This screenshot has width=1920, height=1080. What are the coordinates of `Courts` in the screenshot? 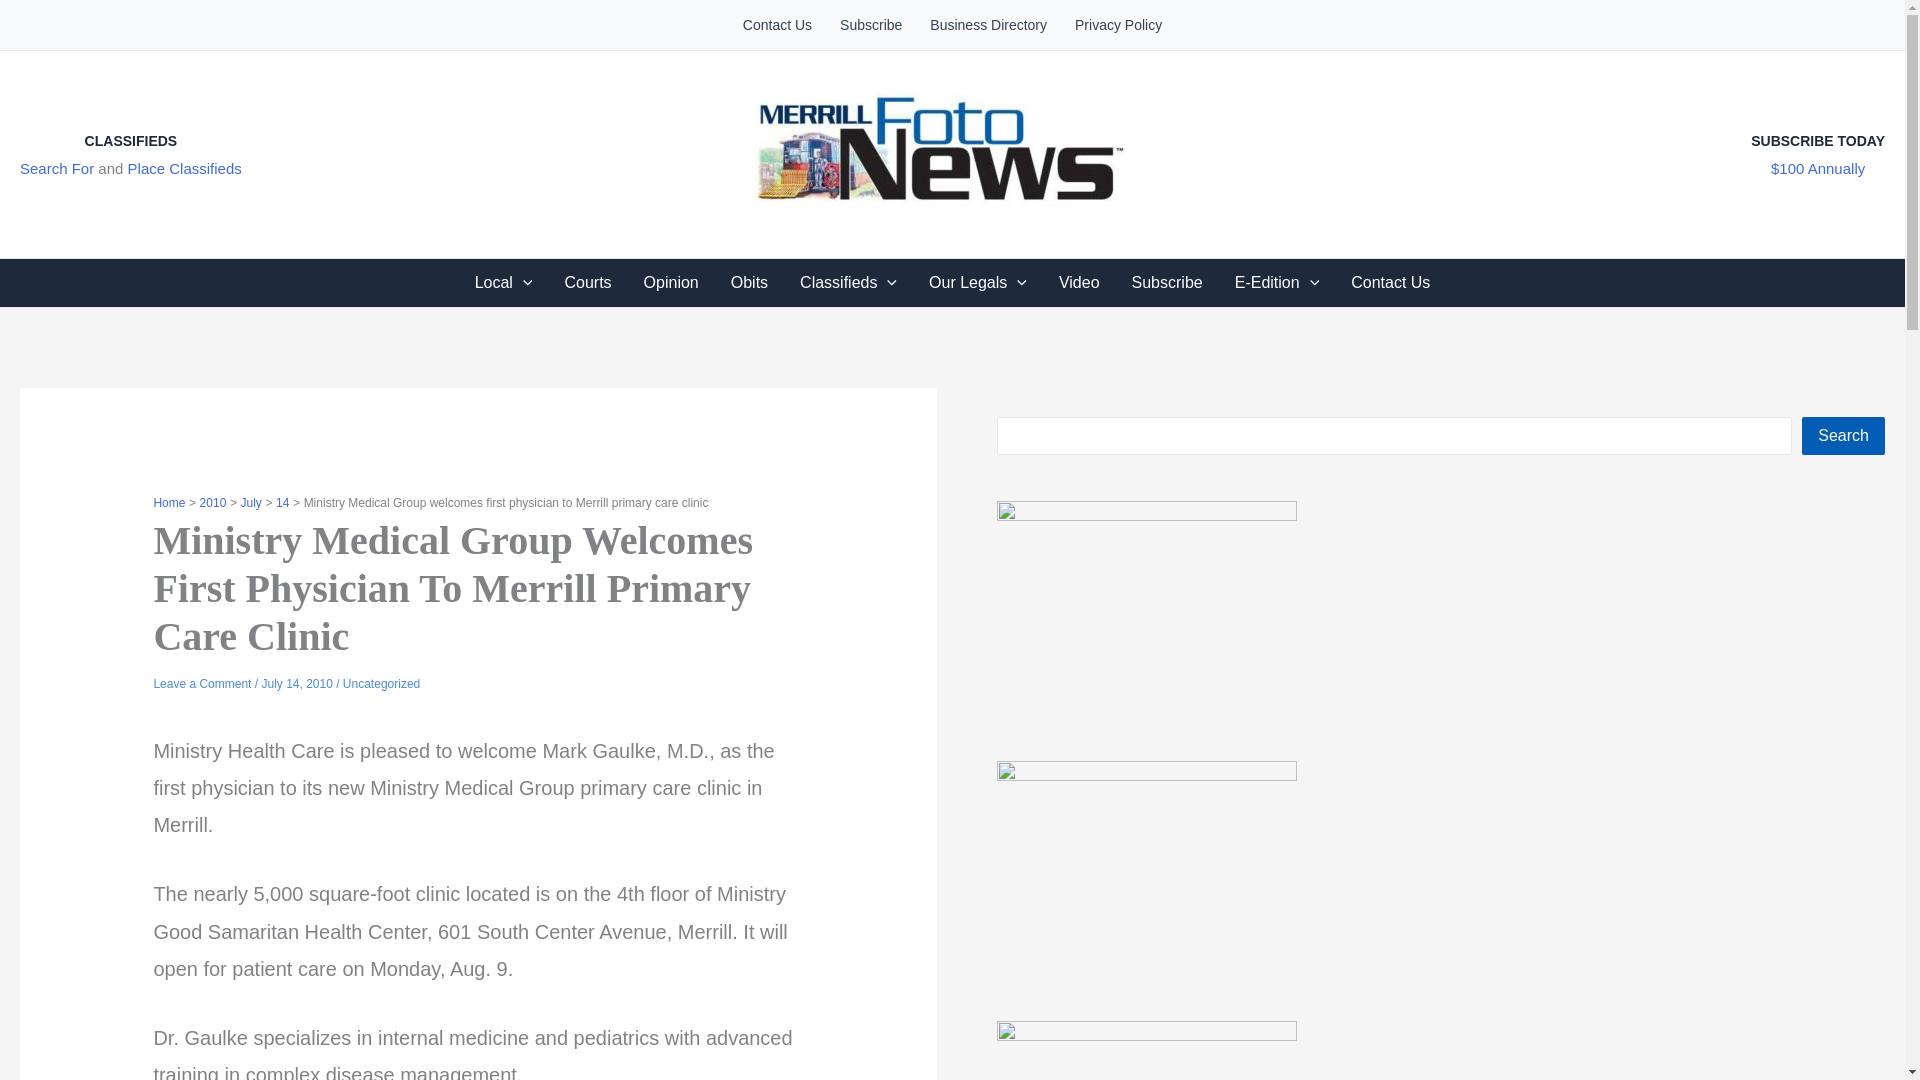 It's located at (587, 282).